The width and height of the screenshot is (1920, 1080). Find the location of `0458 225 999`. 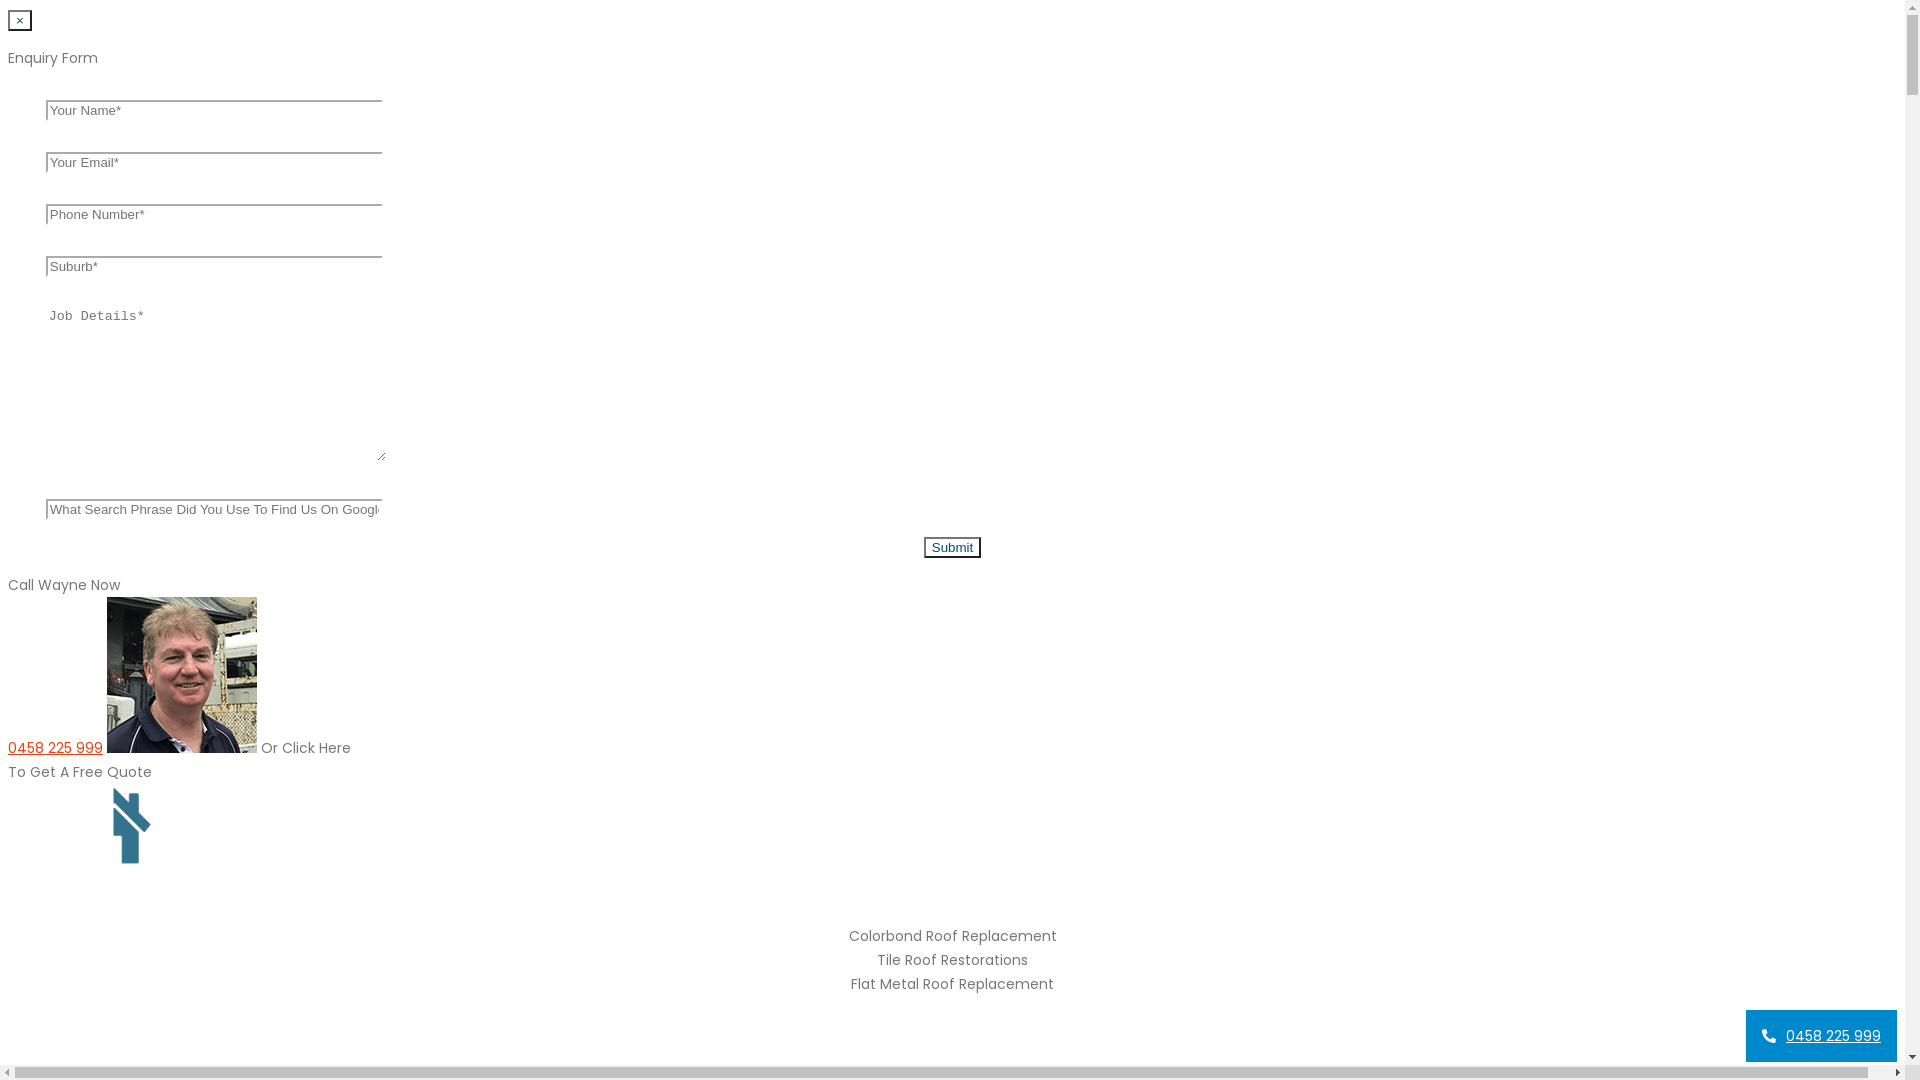

0458 225 999 is located at coordinates (56, 748).